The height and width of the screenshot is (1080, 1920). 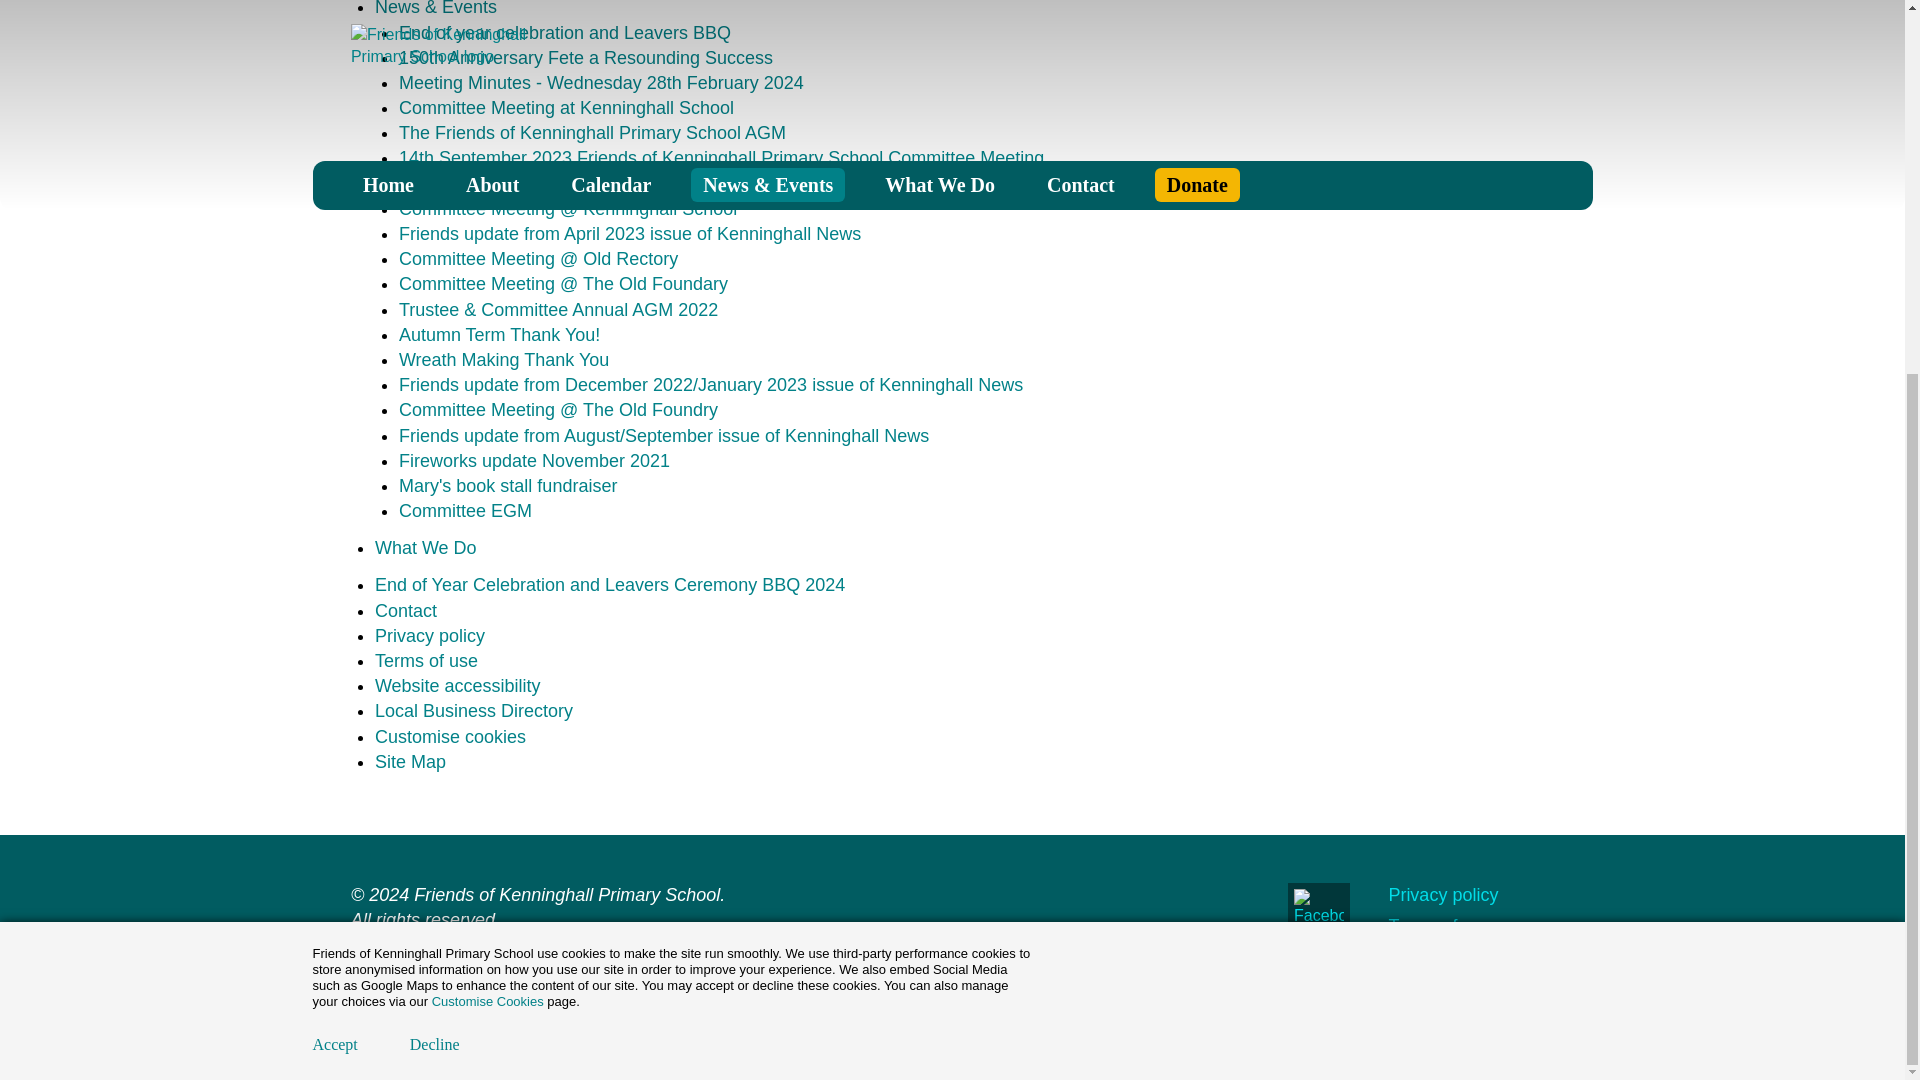 What do you see at coordinates (602, 82) in the screenshot?
I see `Meeting Minutes - Wednesday 28th February 2024` at bounding box center [602, 82].